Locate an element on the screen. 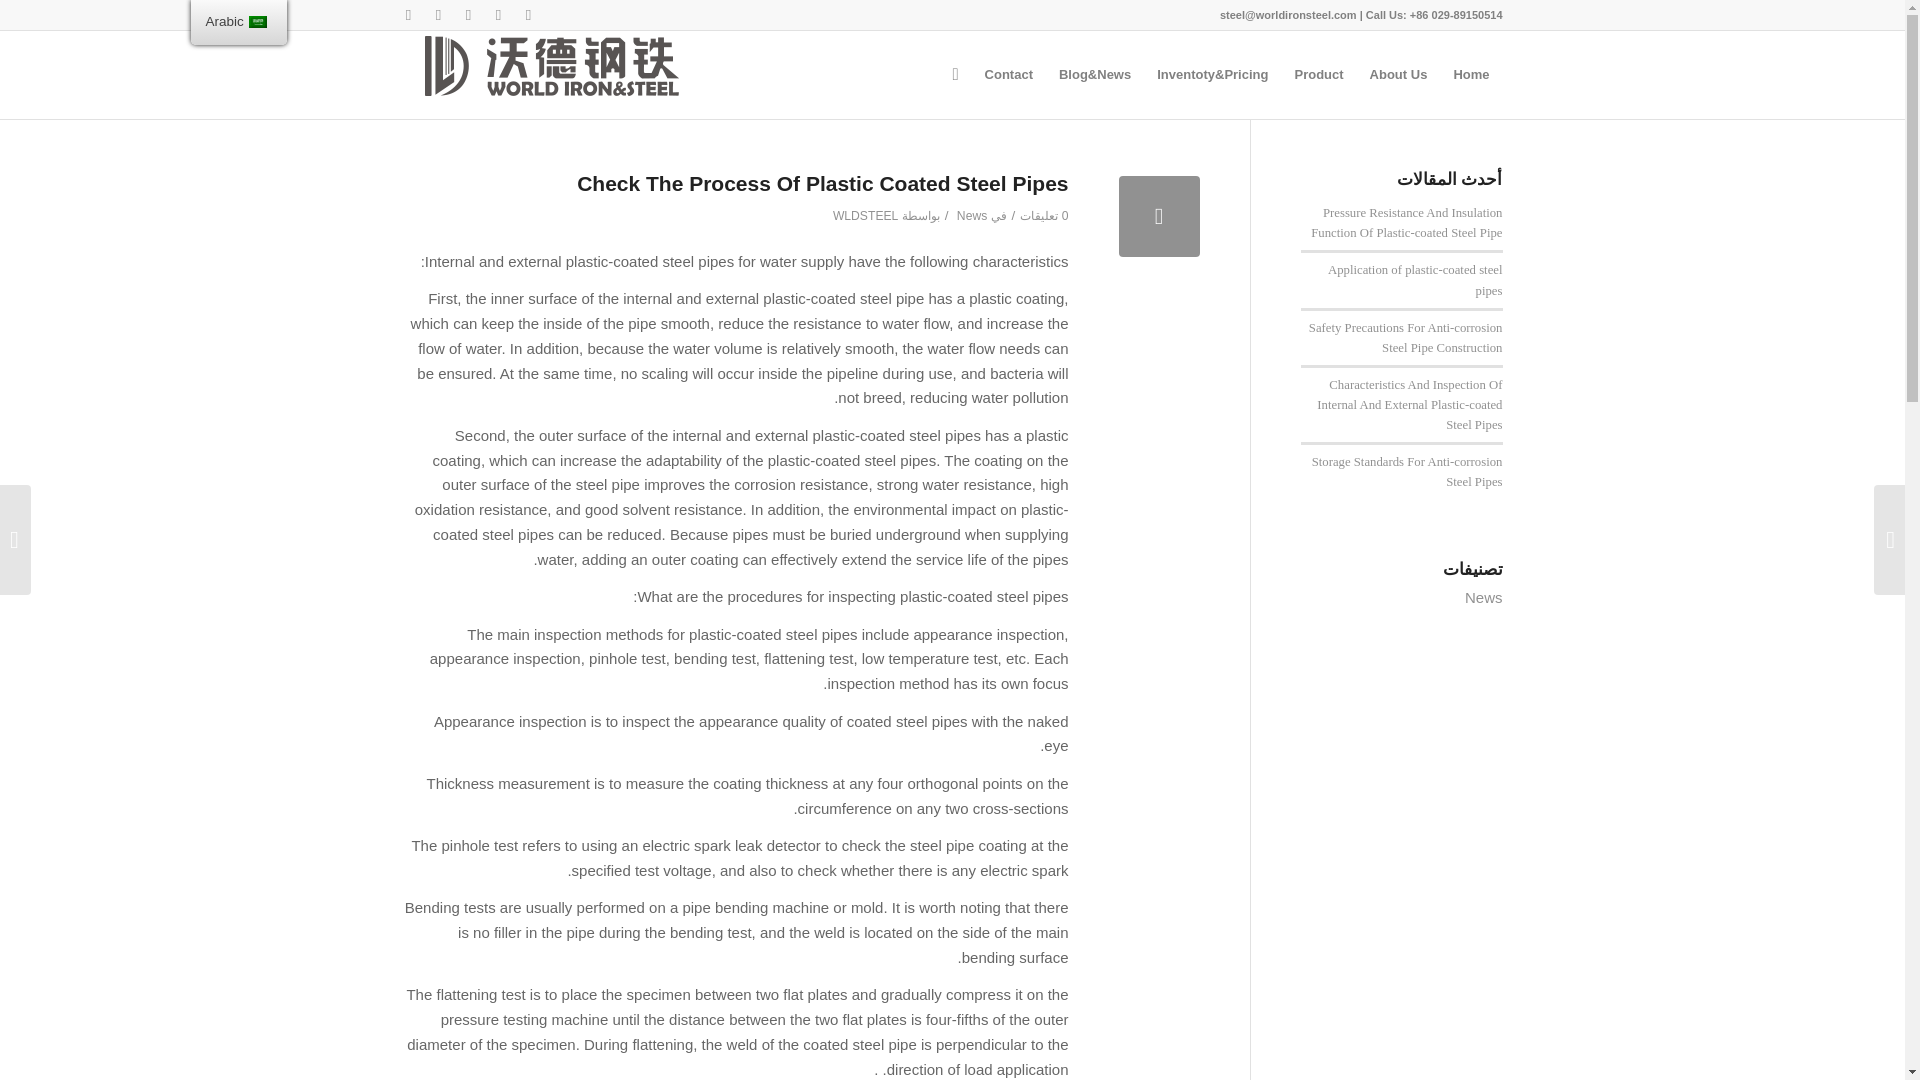  Check The Process Of Plastic Coated Steel Pipes is located at coordinates (1158, 216).